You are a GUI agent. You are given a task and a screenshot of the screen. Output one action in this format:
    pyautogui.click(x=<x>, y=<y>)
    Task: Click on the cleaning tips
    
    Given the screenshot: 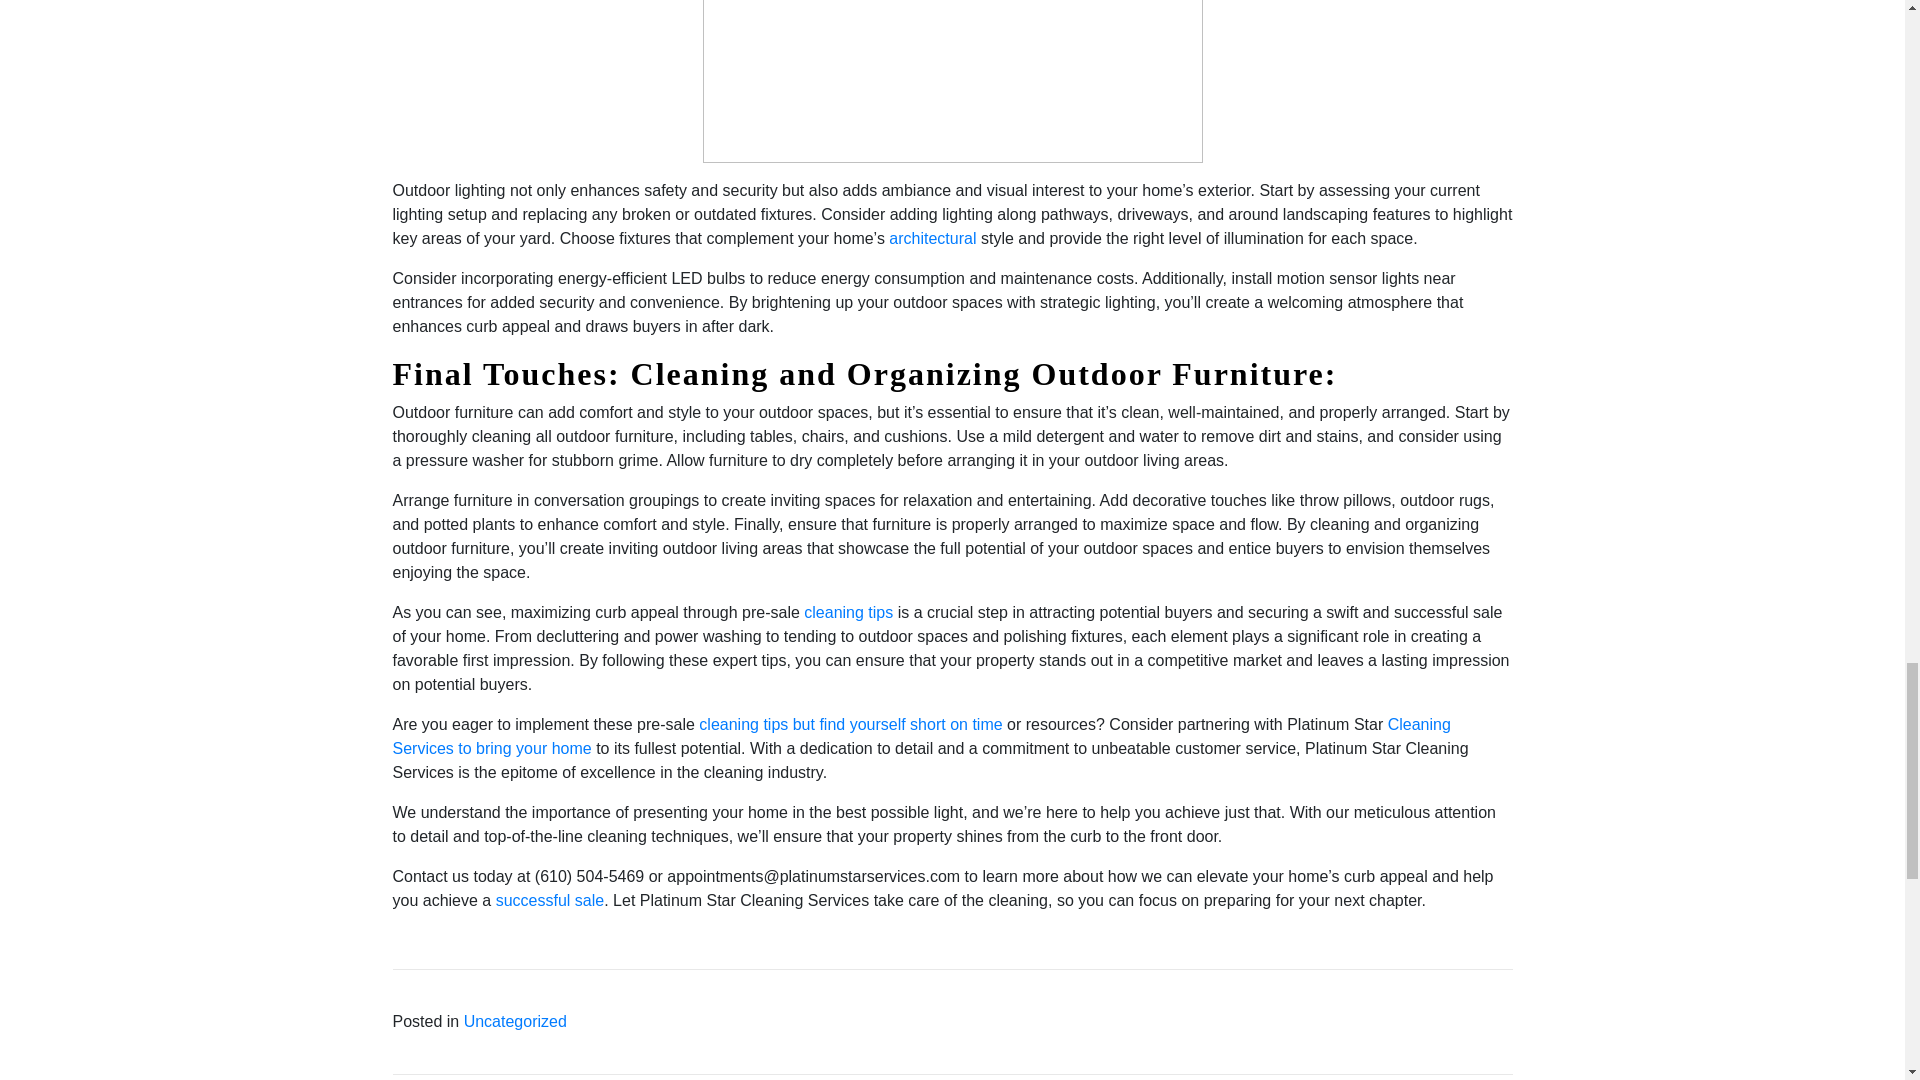 What is the action you would take?
    pyautogui.click(x=848, y=612)
    